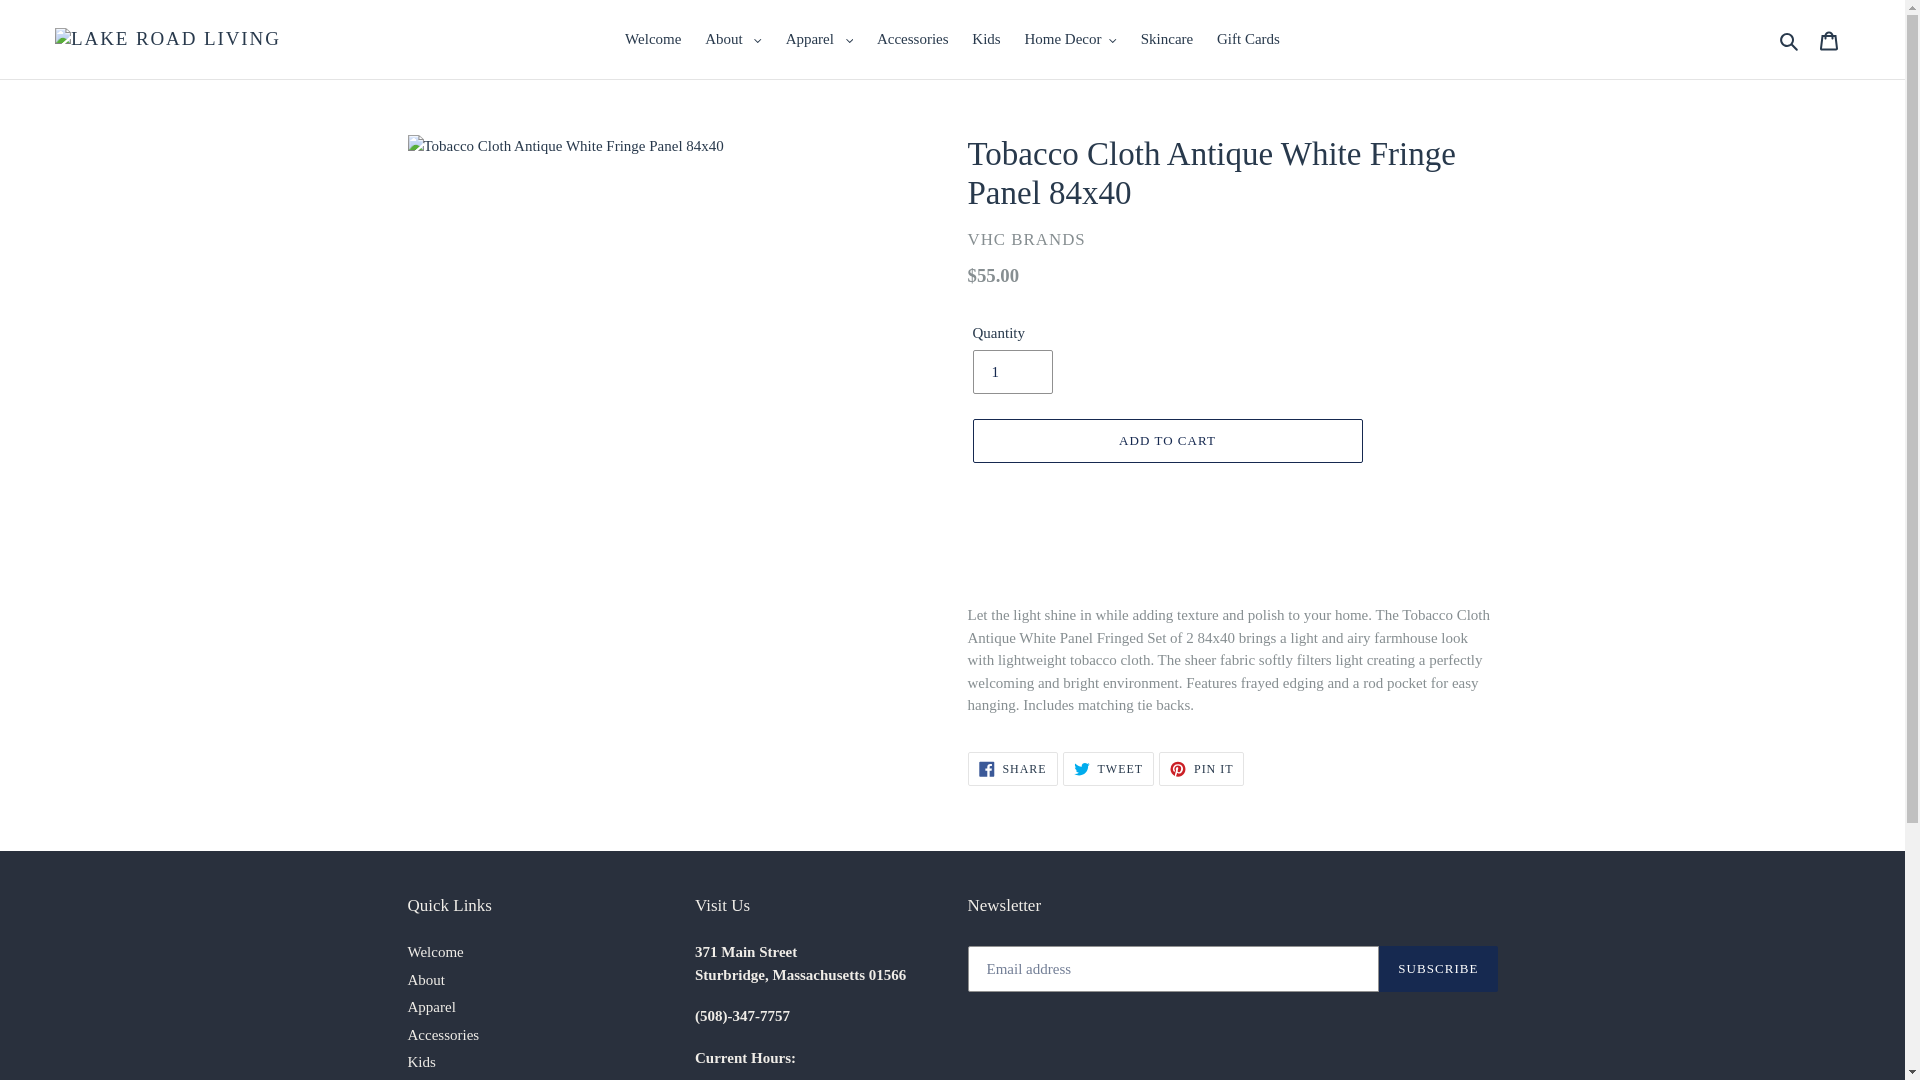  Describe the element at coordinates (985, 39) in the screenshot. I see `Kids` at that location.